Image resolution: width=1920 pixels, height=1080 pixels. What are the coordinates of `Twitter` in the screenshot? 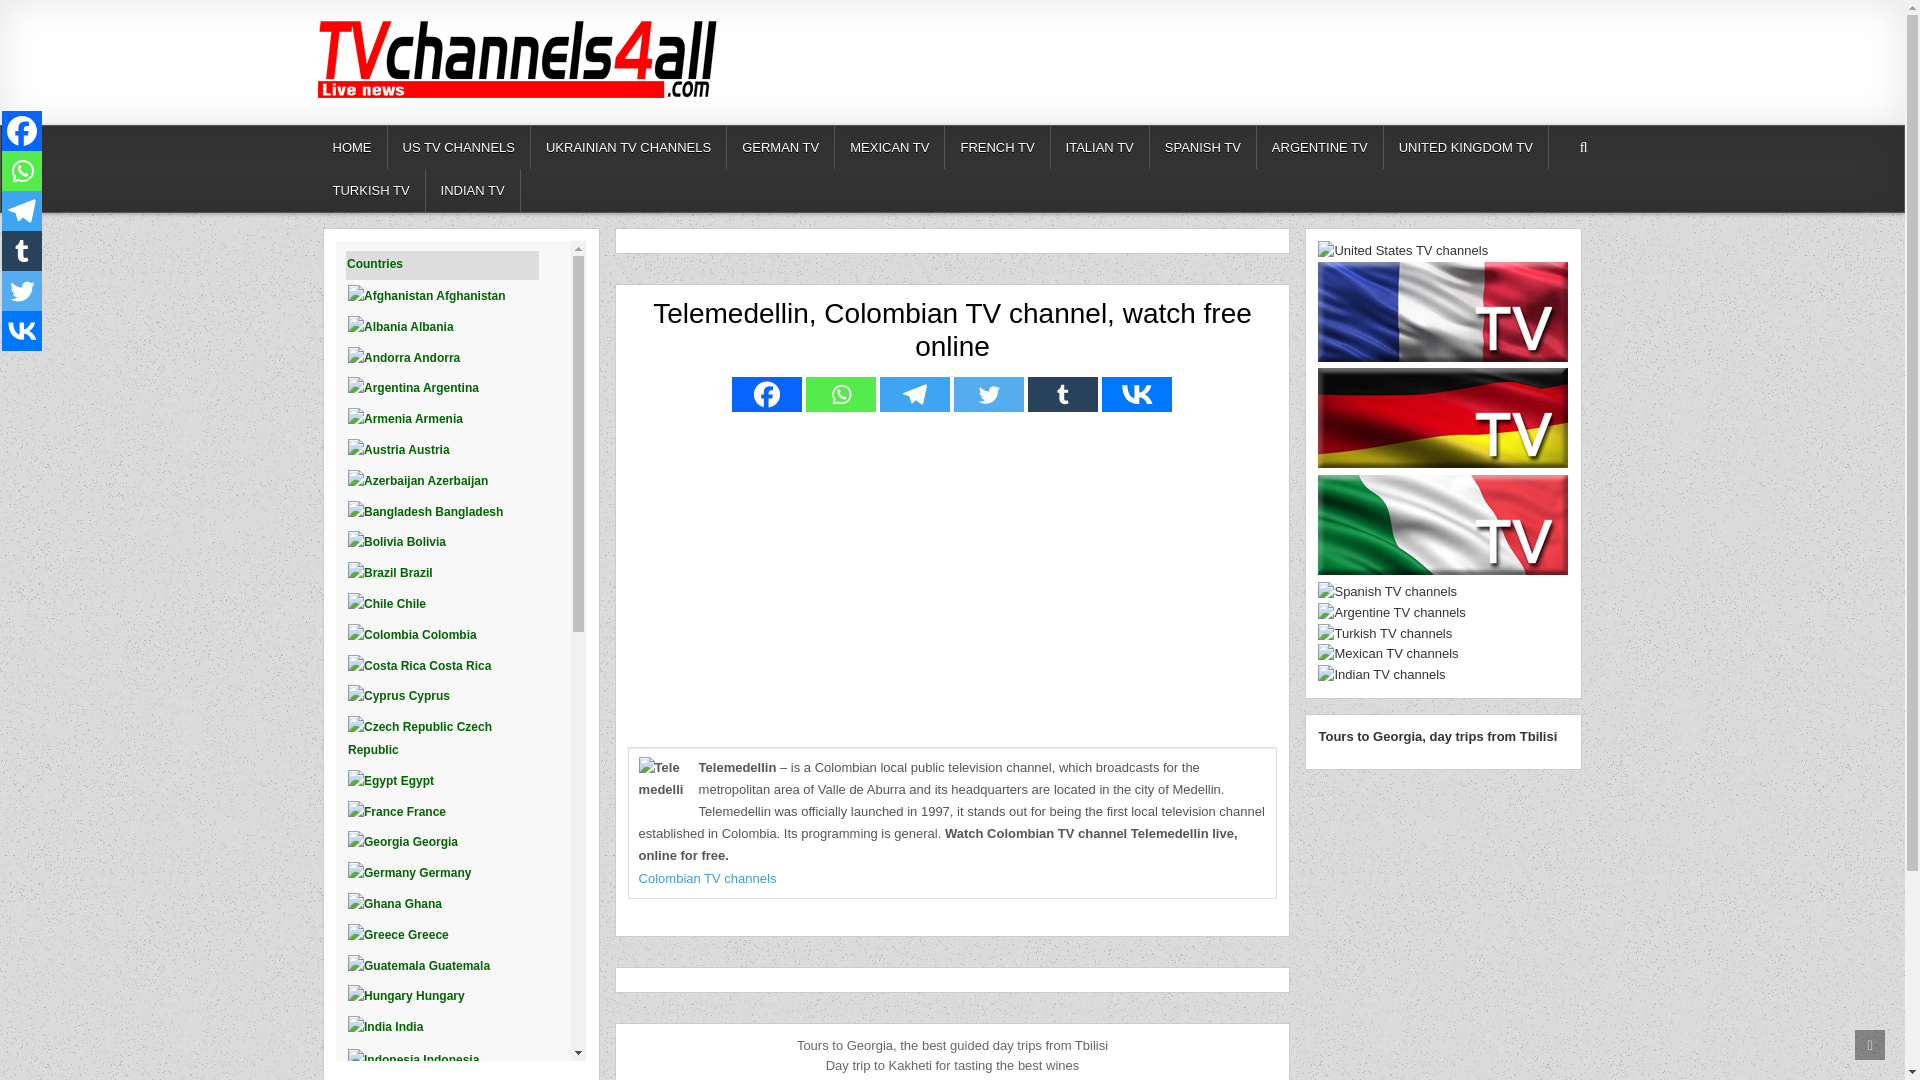 It's located at (22, 291).